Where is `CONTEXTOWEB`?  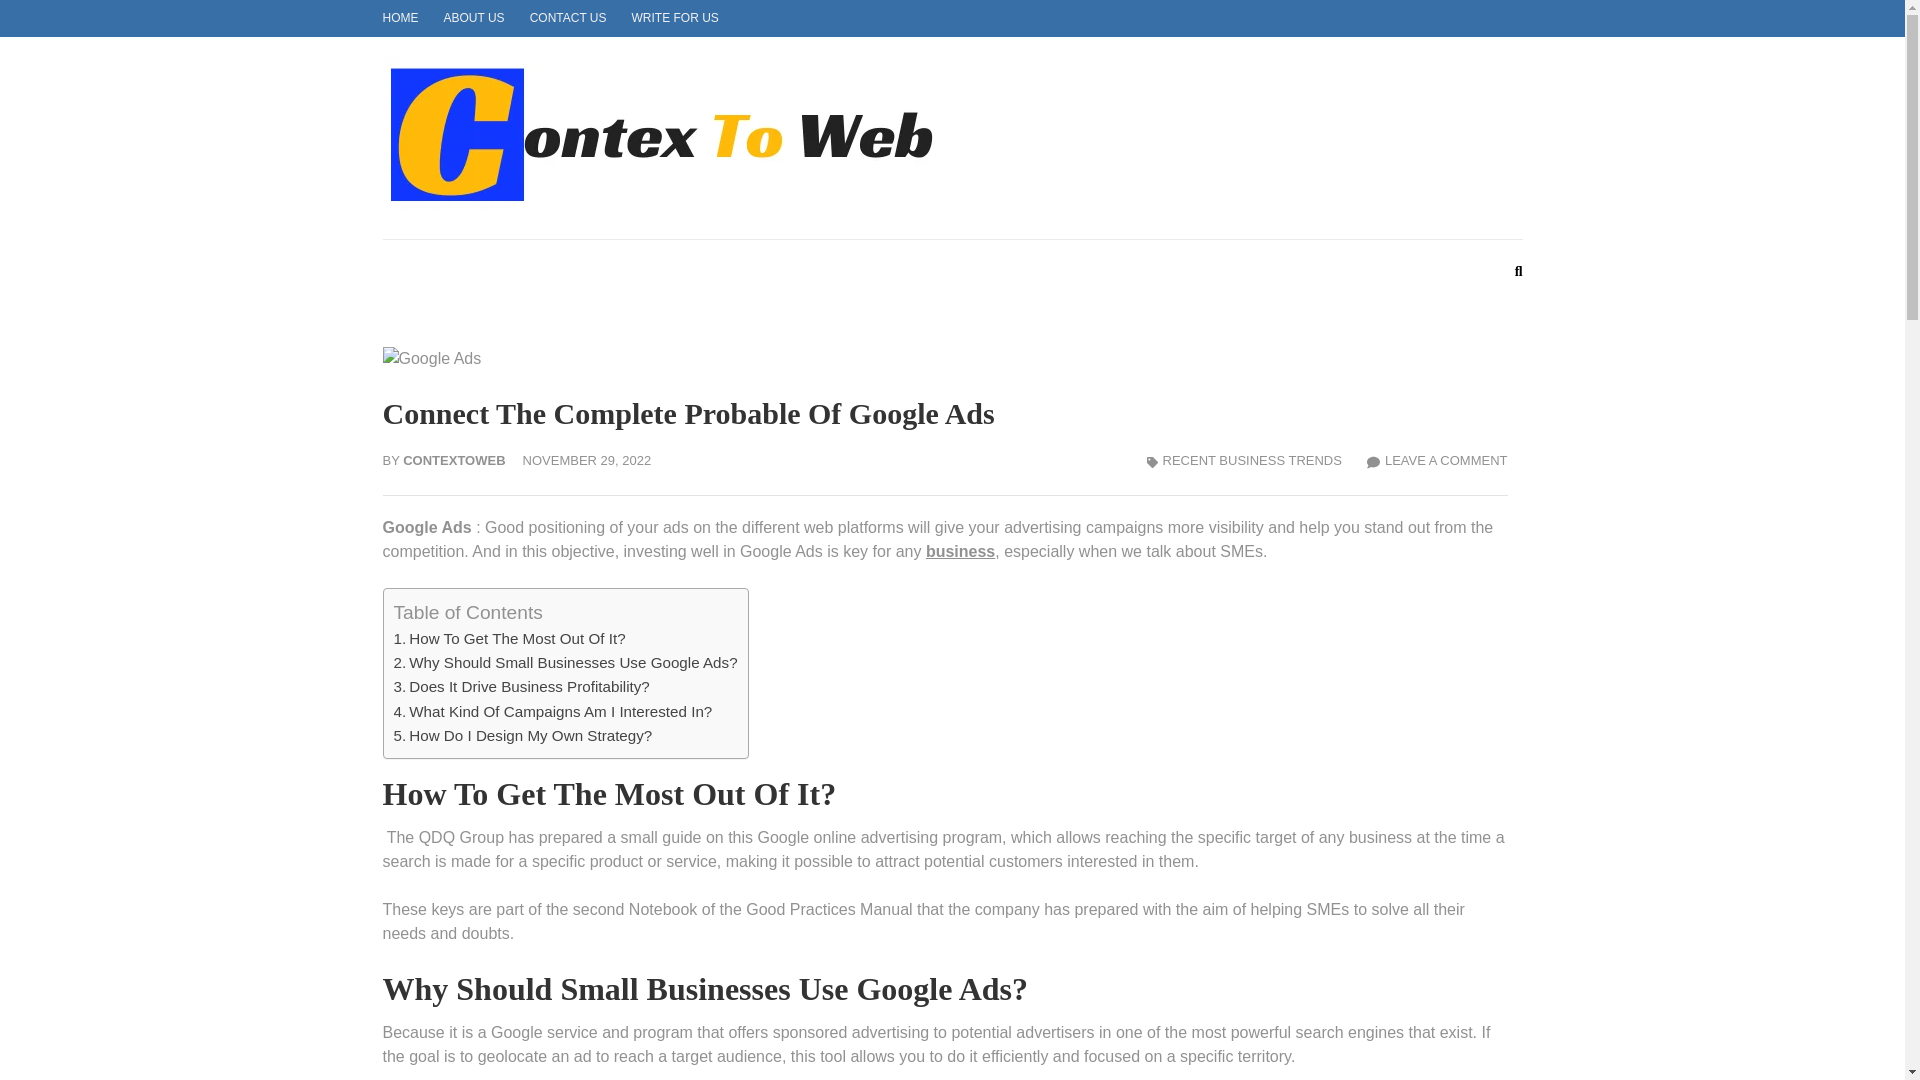 CONTEXTOWEB is located at coordinates (1104, 159).